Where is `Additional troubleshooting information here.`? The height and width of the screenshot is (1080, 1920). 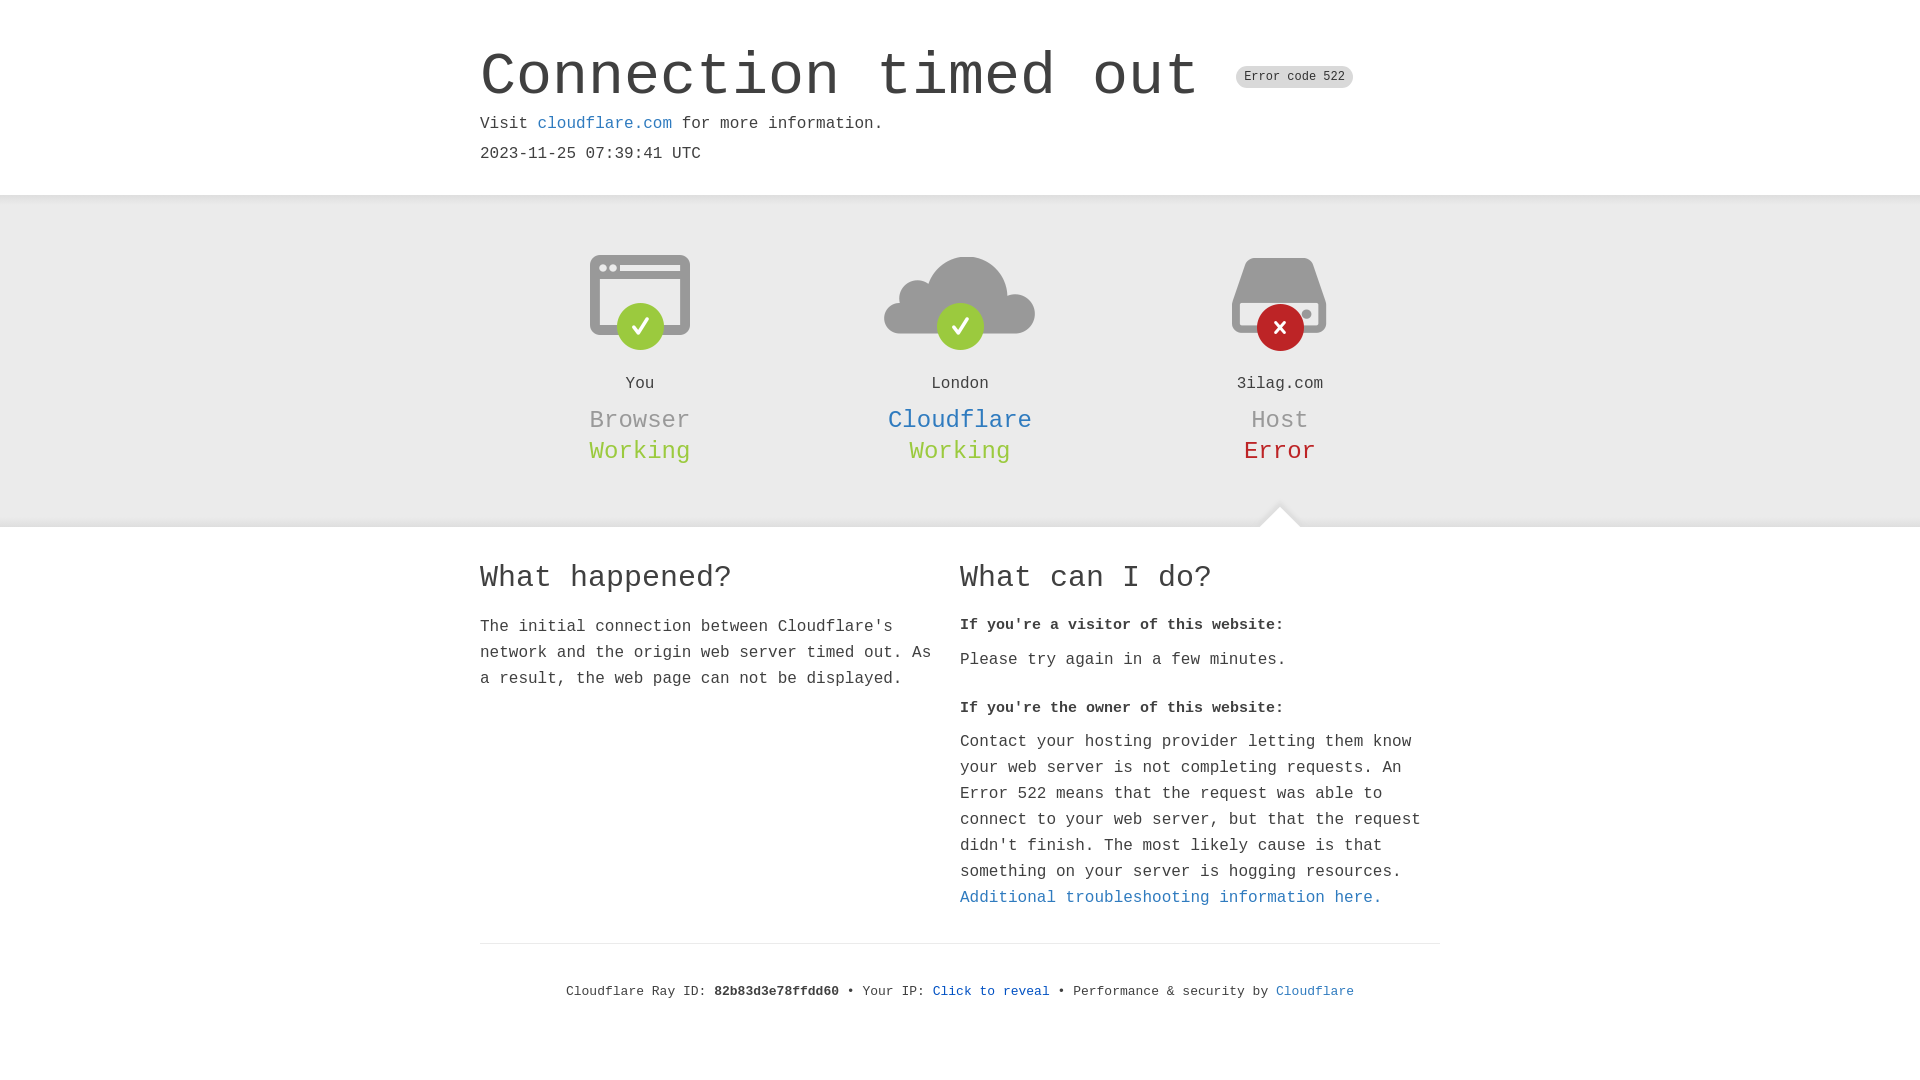
Additional troubleshooting information here. is located at coordinates (1171, 898).